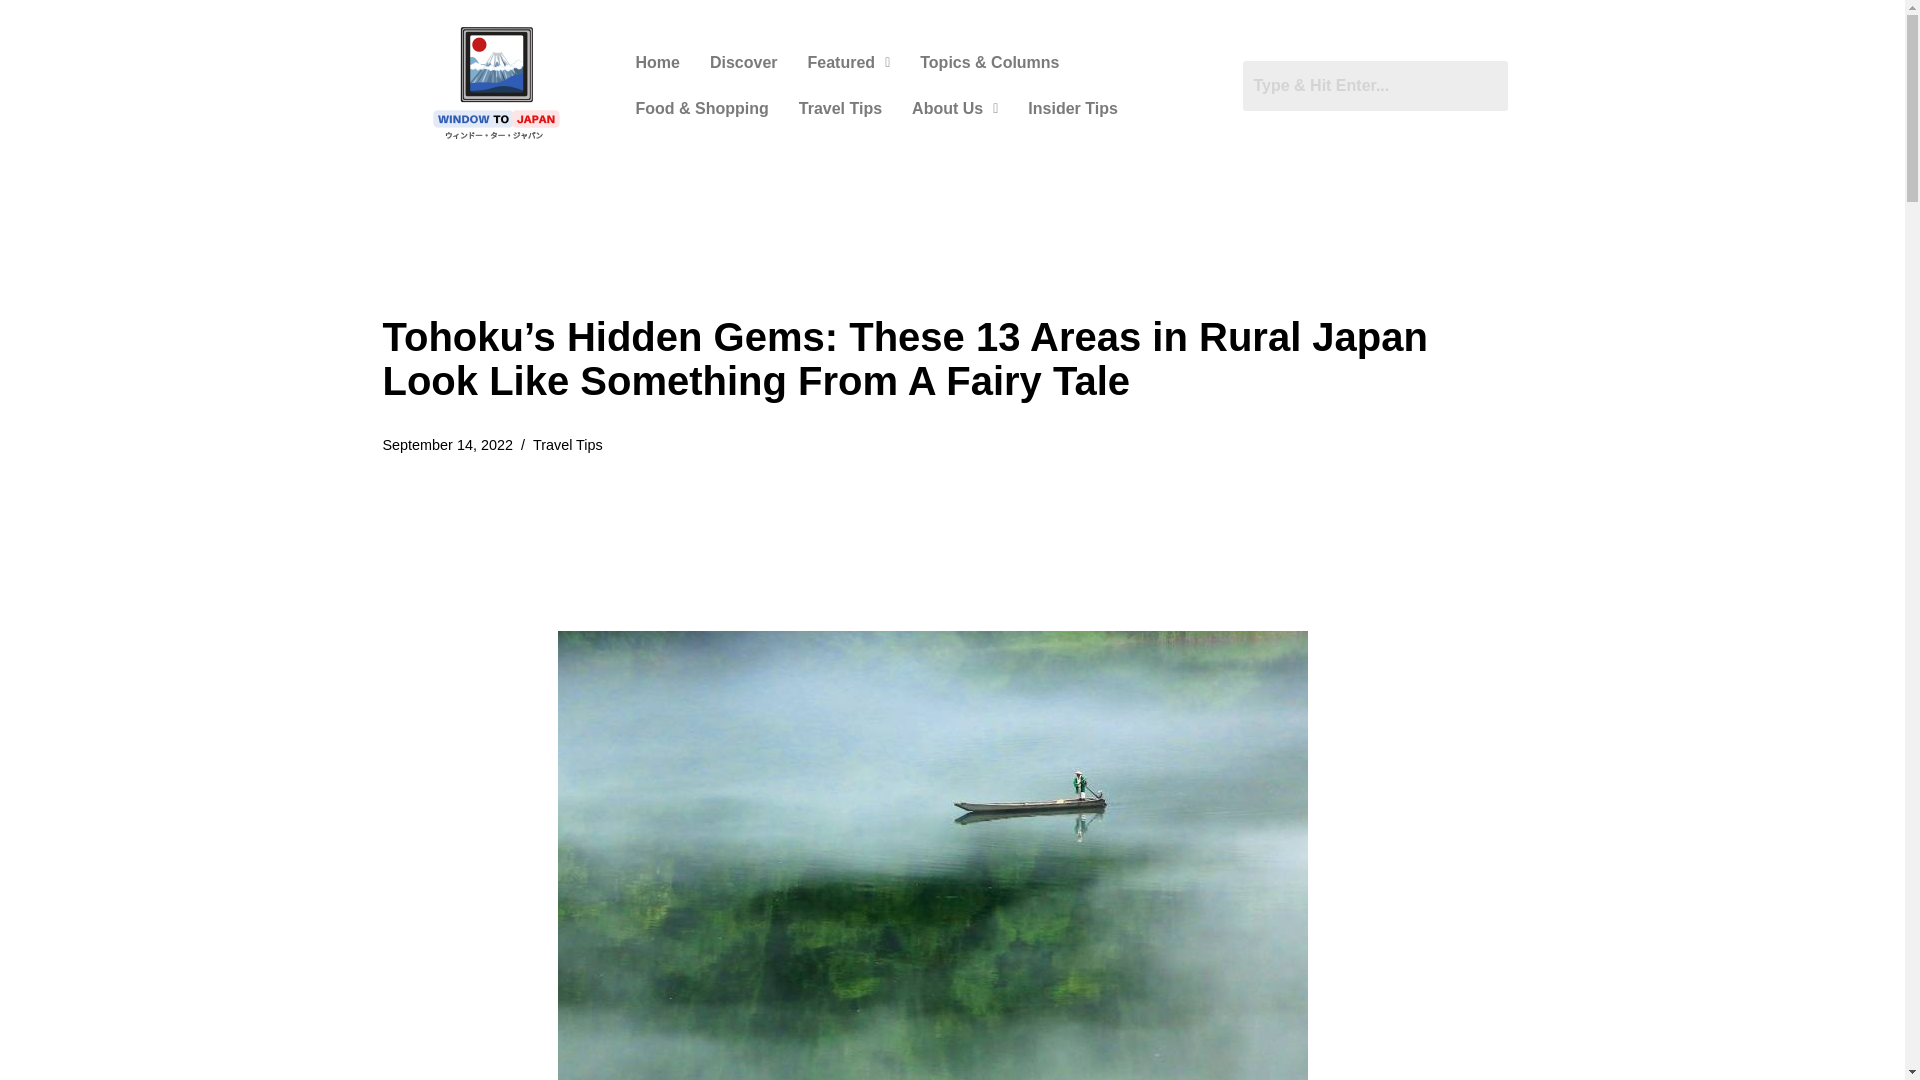  What do you see at coordinates (15, 42) in the screenshot?
I see `Skip to content` at bounding box center [15, 42].